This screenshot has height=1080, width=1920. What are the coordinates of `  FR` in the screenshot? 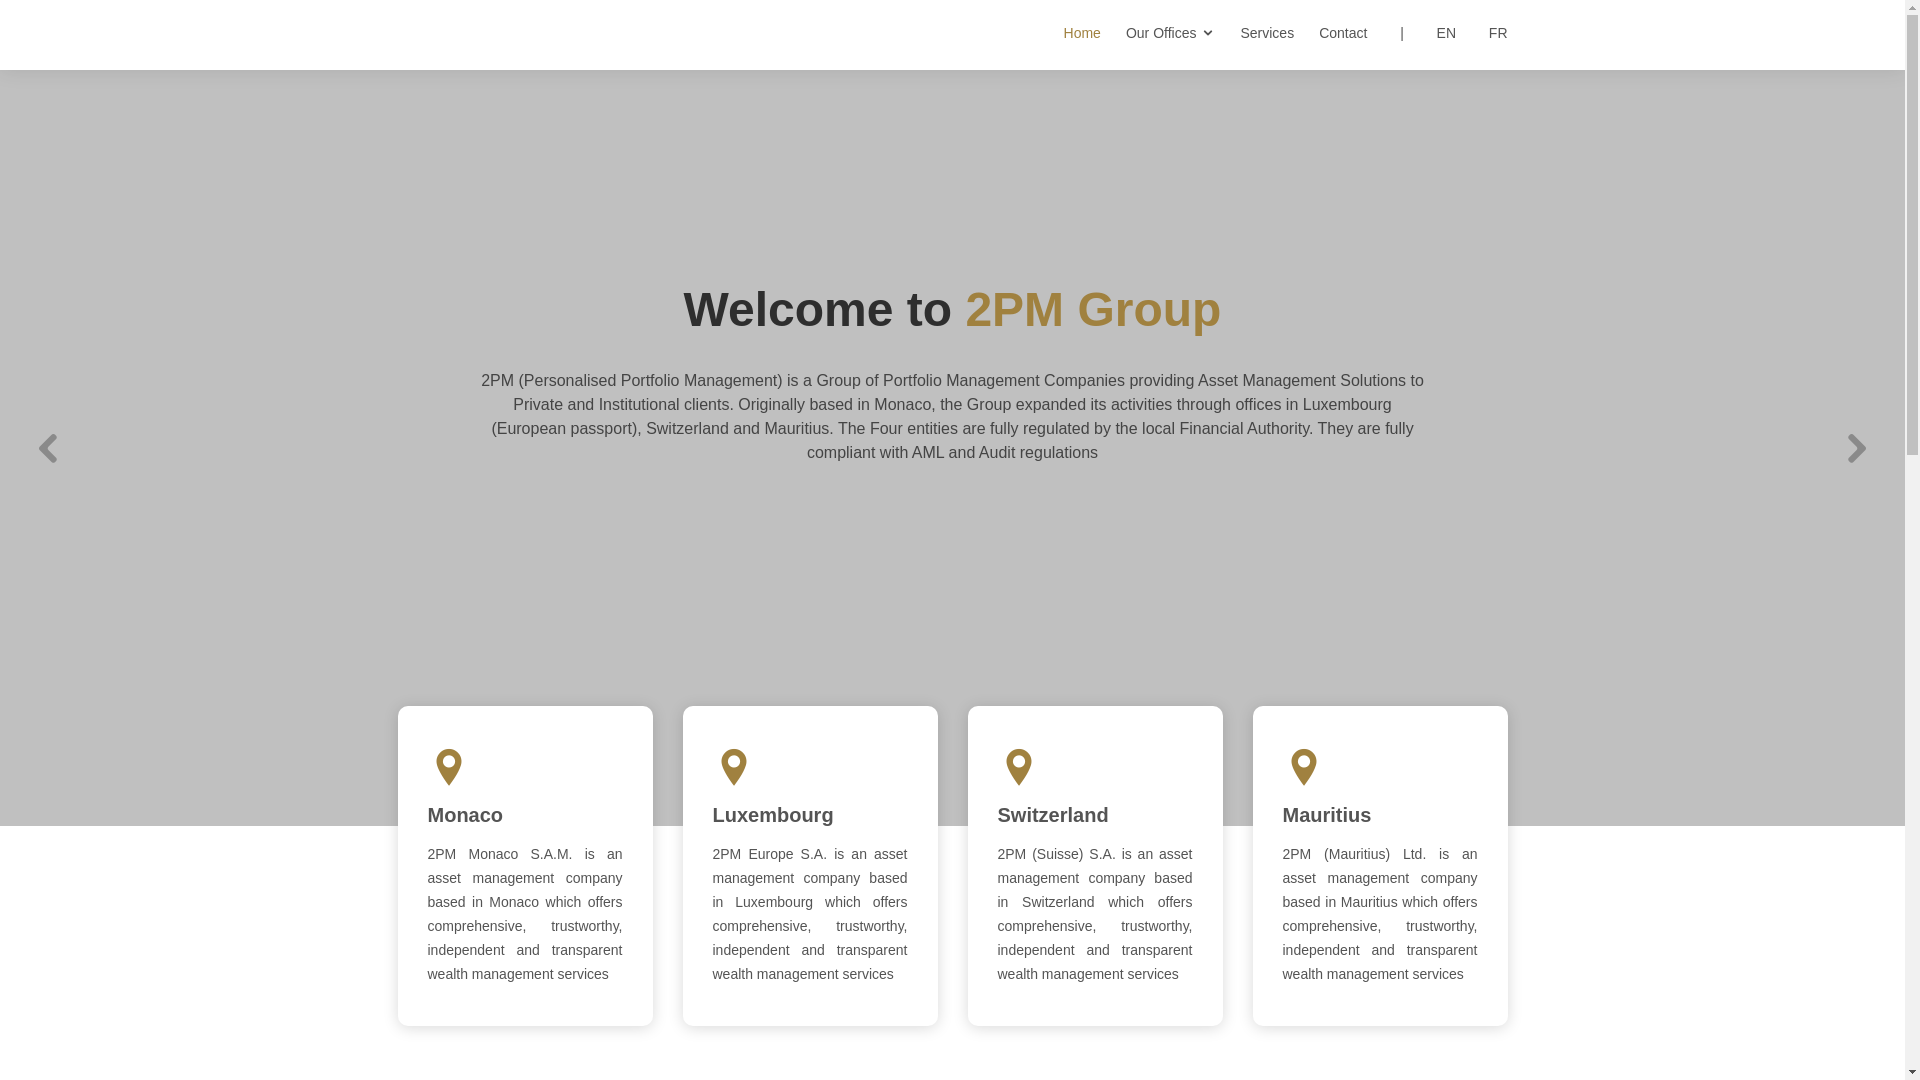 It's located at (1482, 34).